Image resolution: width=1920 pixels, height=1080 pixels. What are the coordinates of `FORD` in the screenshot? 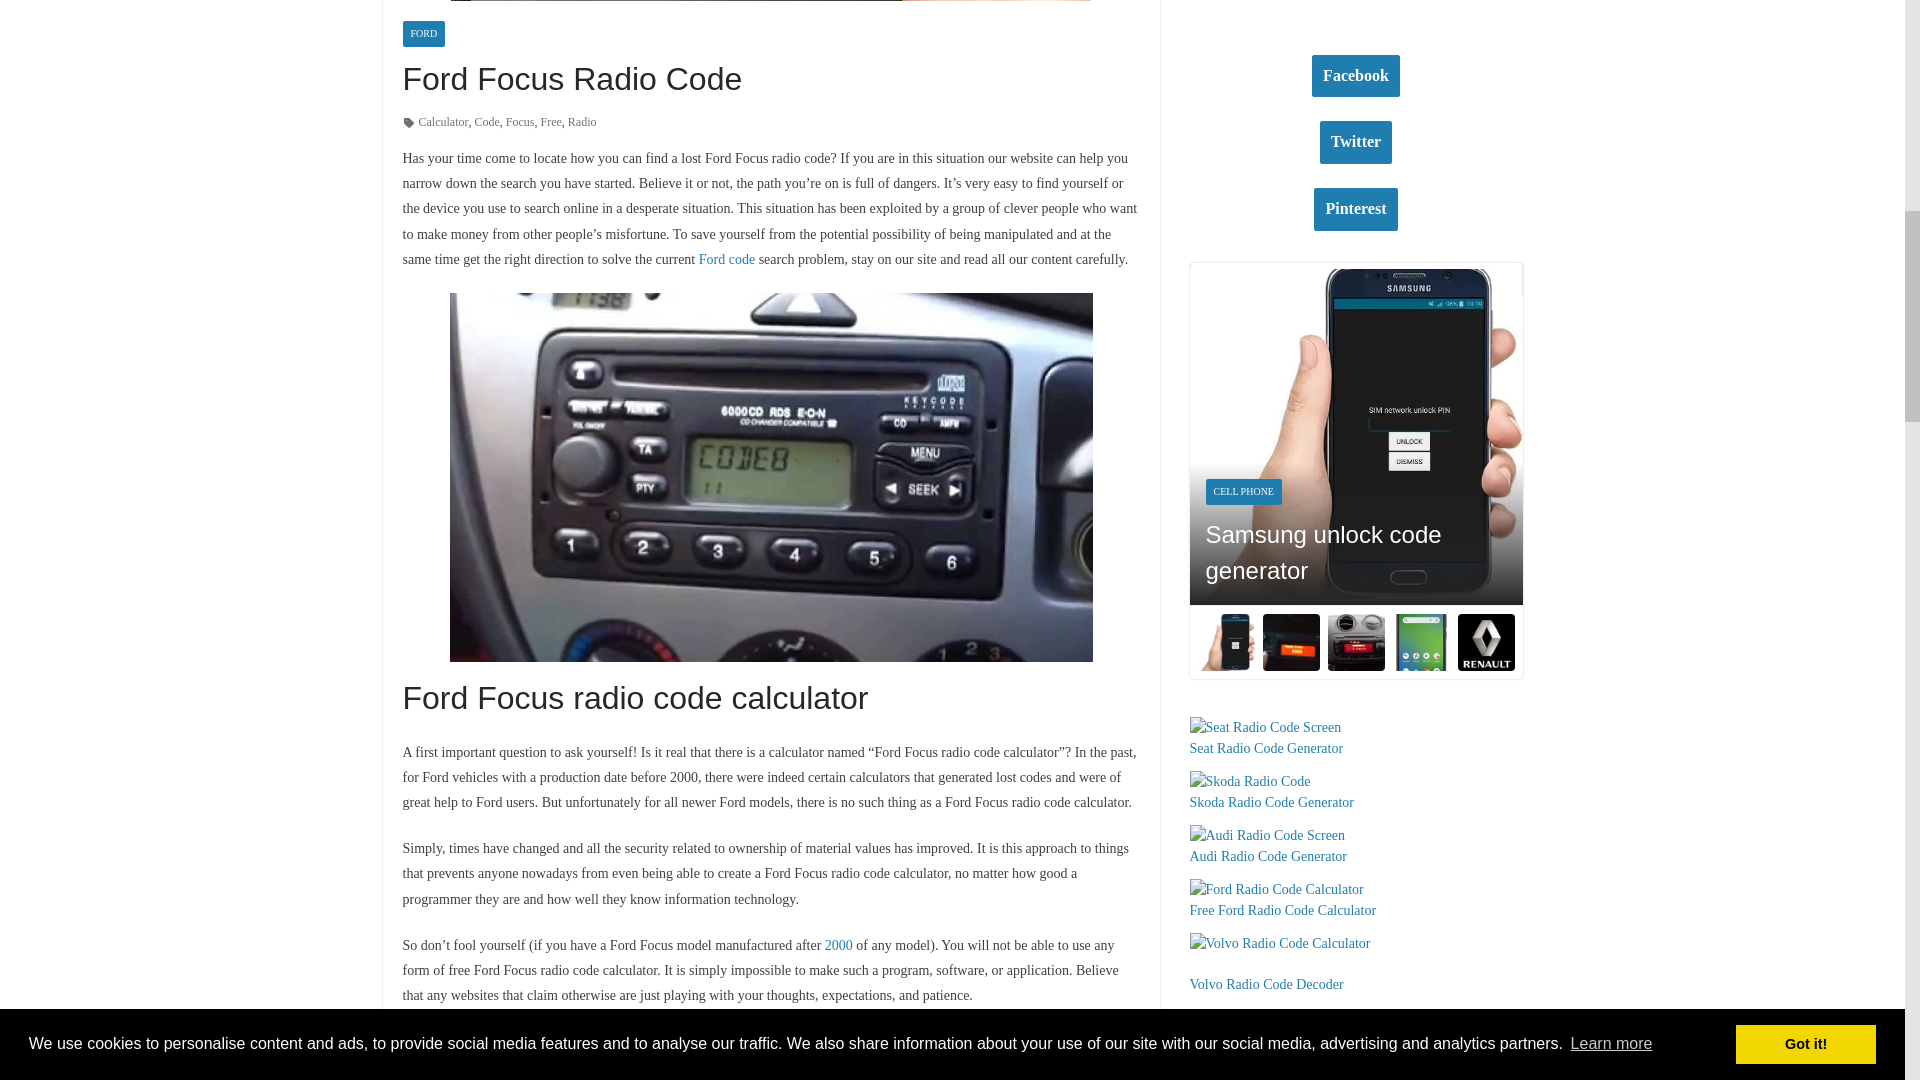 It's located at (423, 34).